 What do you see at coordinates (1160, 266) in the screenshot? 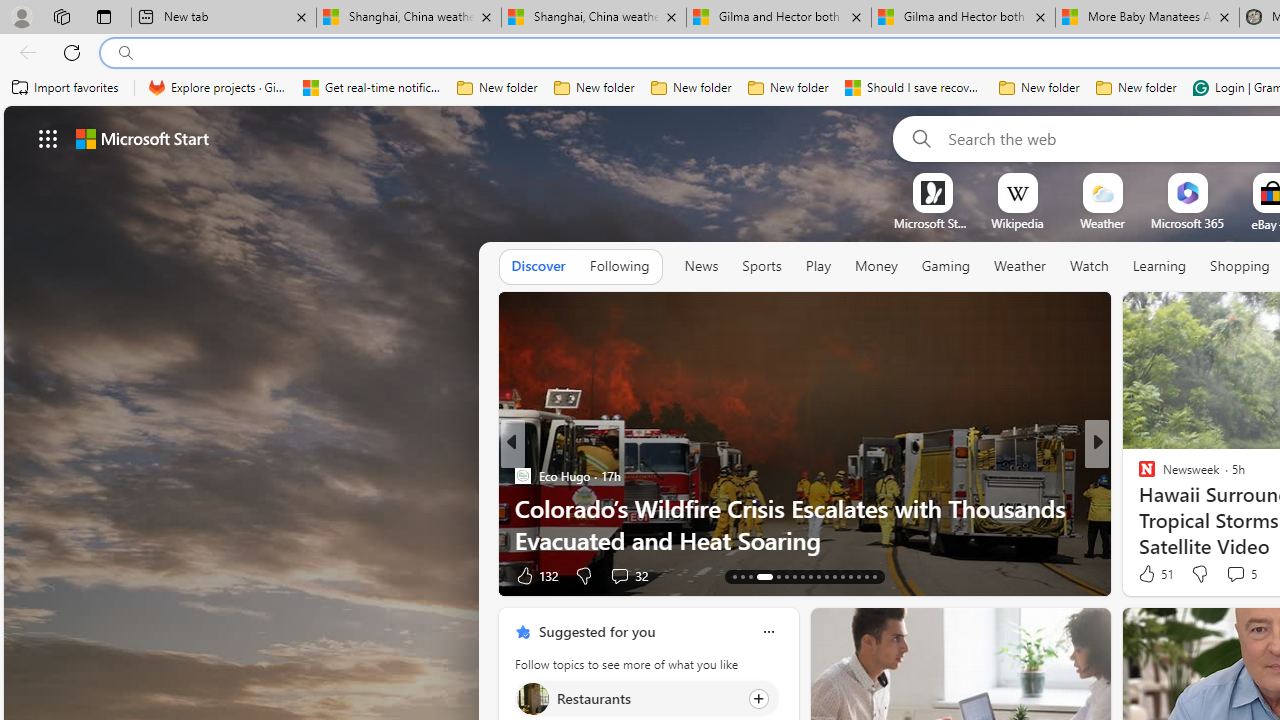
I see `Learning` at bounding box center [1160, 266].